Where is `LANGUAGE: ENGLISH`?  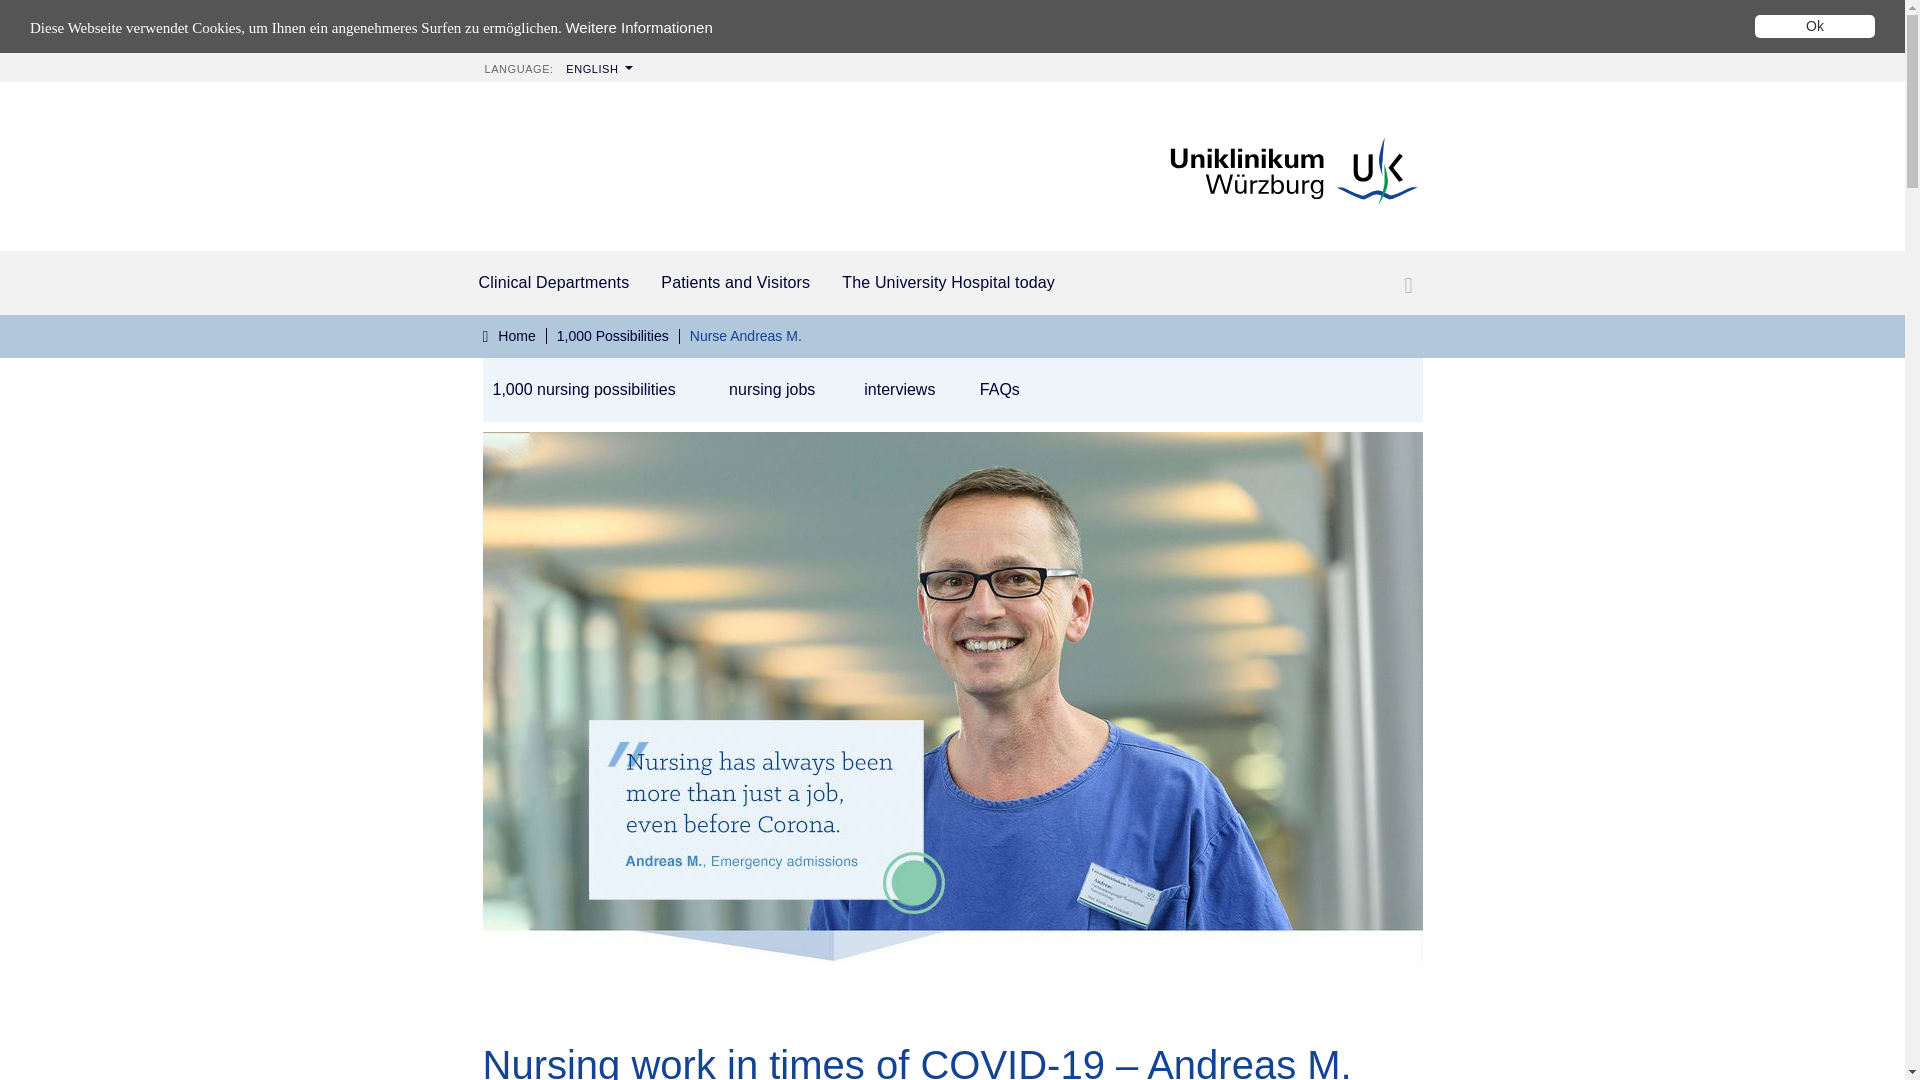
LANGUAGE: ENGLISH is located at coordinates (556, 56).